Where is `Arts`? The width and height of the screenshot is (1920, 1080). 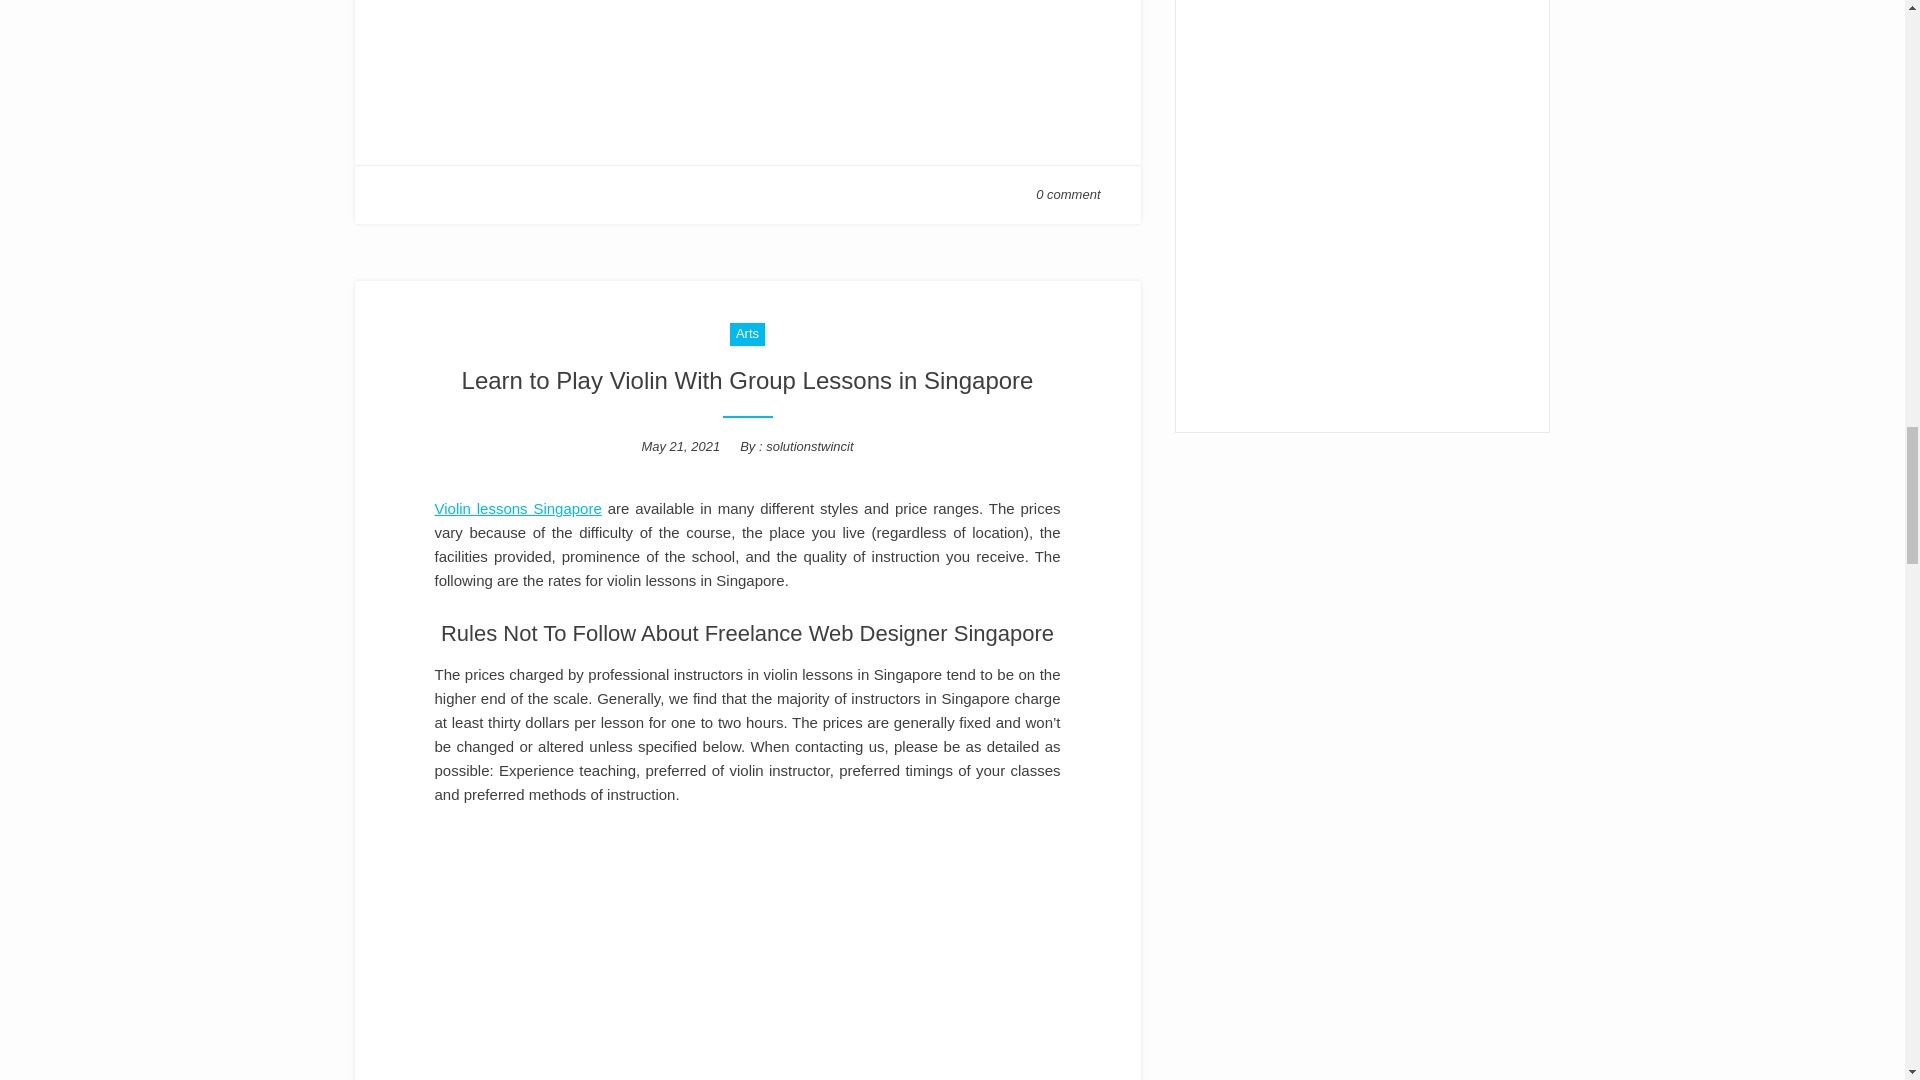
Arts is located at coordinates (746, 334).